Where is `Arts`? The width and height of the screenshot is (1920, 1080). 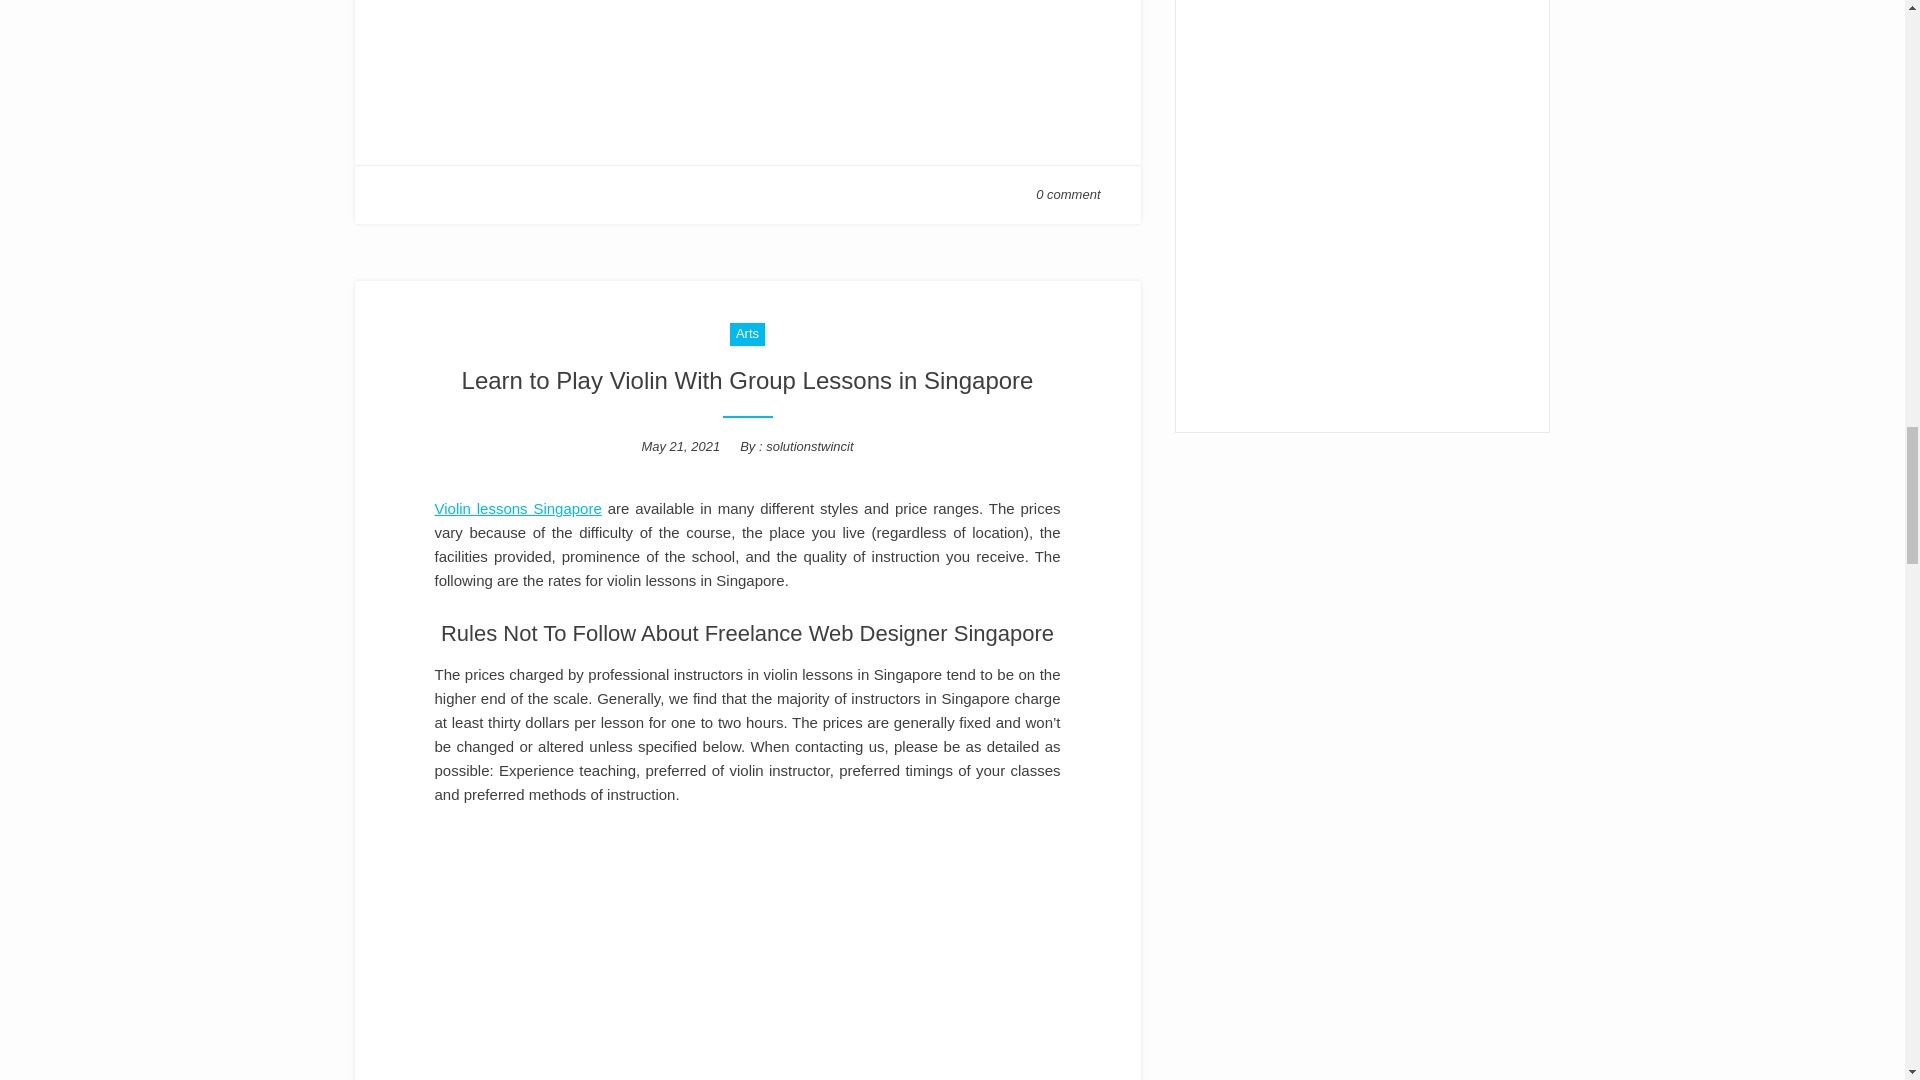
Arts is located at coordinates (746, 334).